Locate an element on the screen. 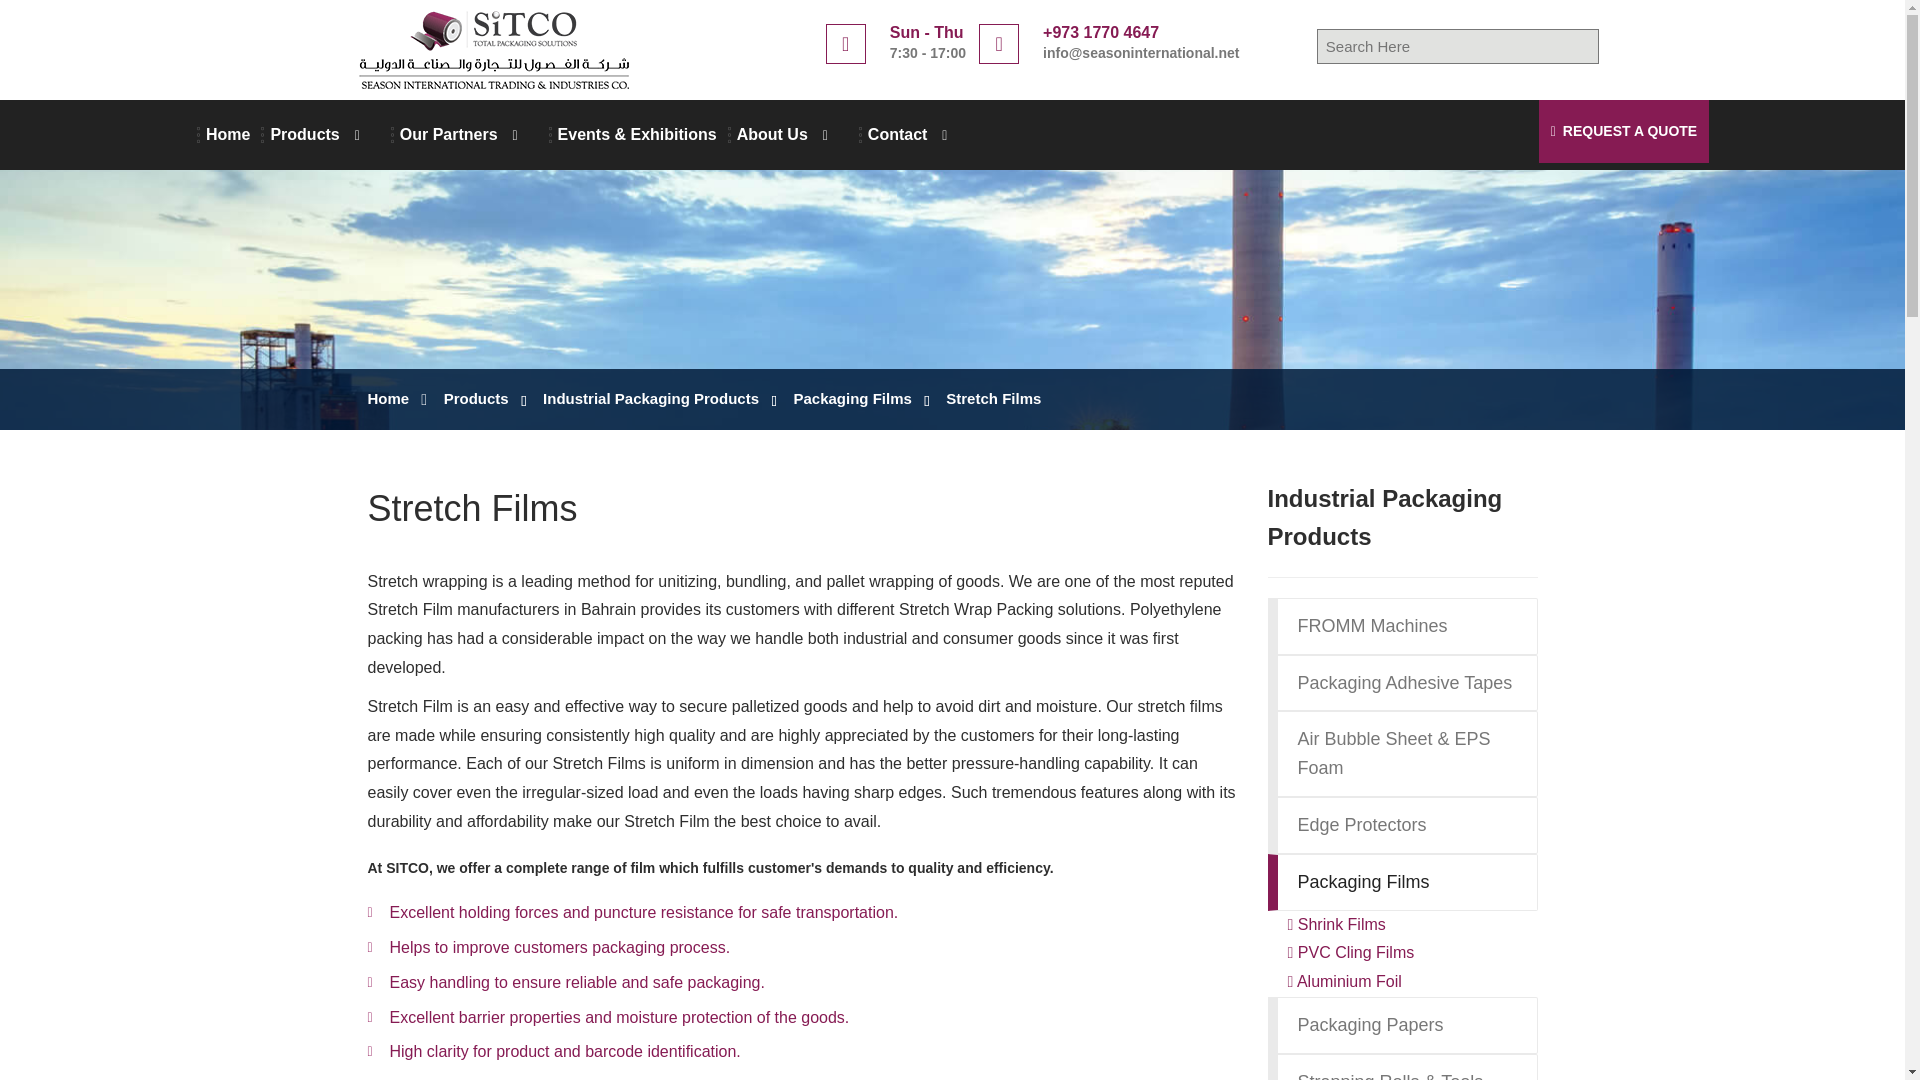 The image size is (1920, 1080). Products is located at coordinates (324, 134).